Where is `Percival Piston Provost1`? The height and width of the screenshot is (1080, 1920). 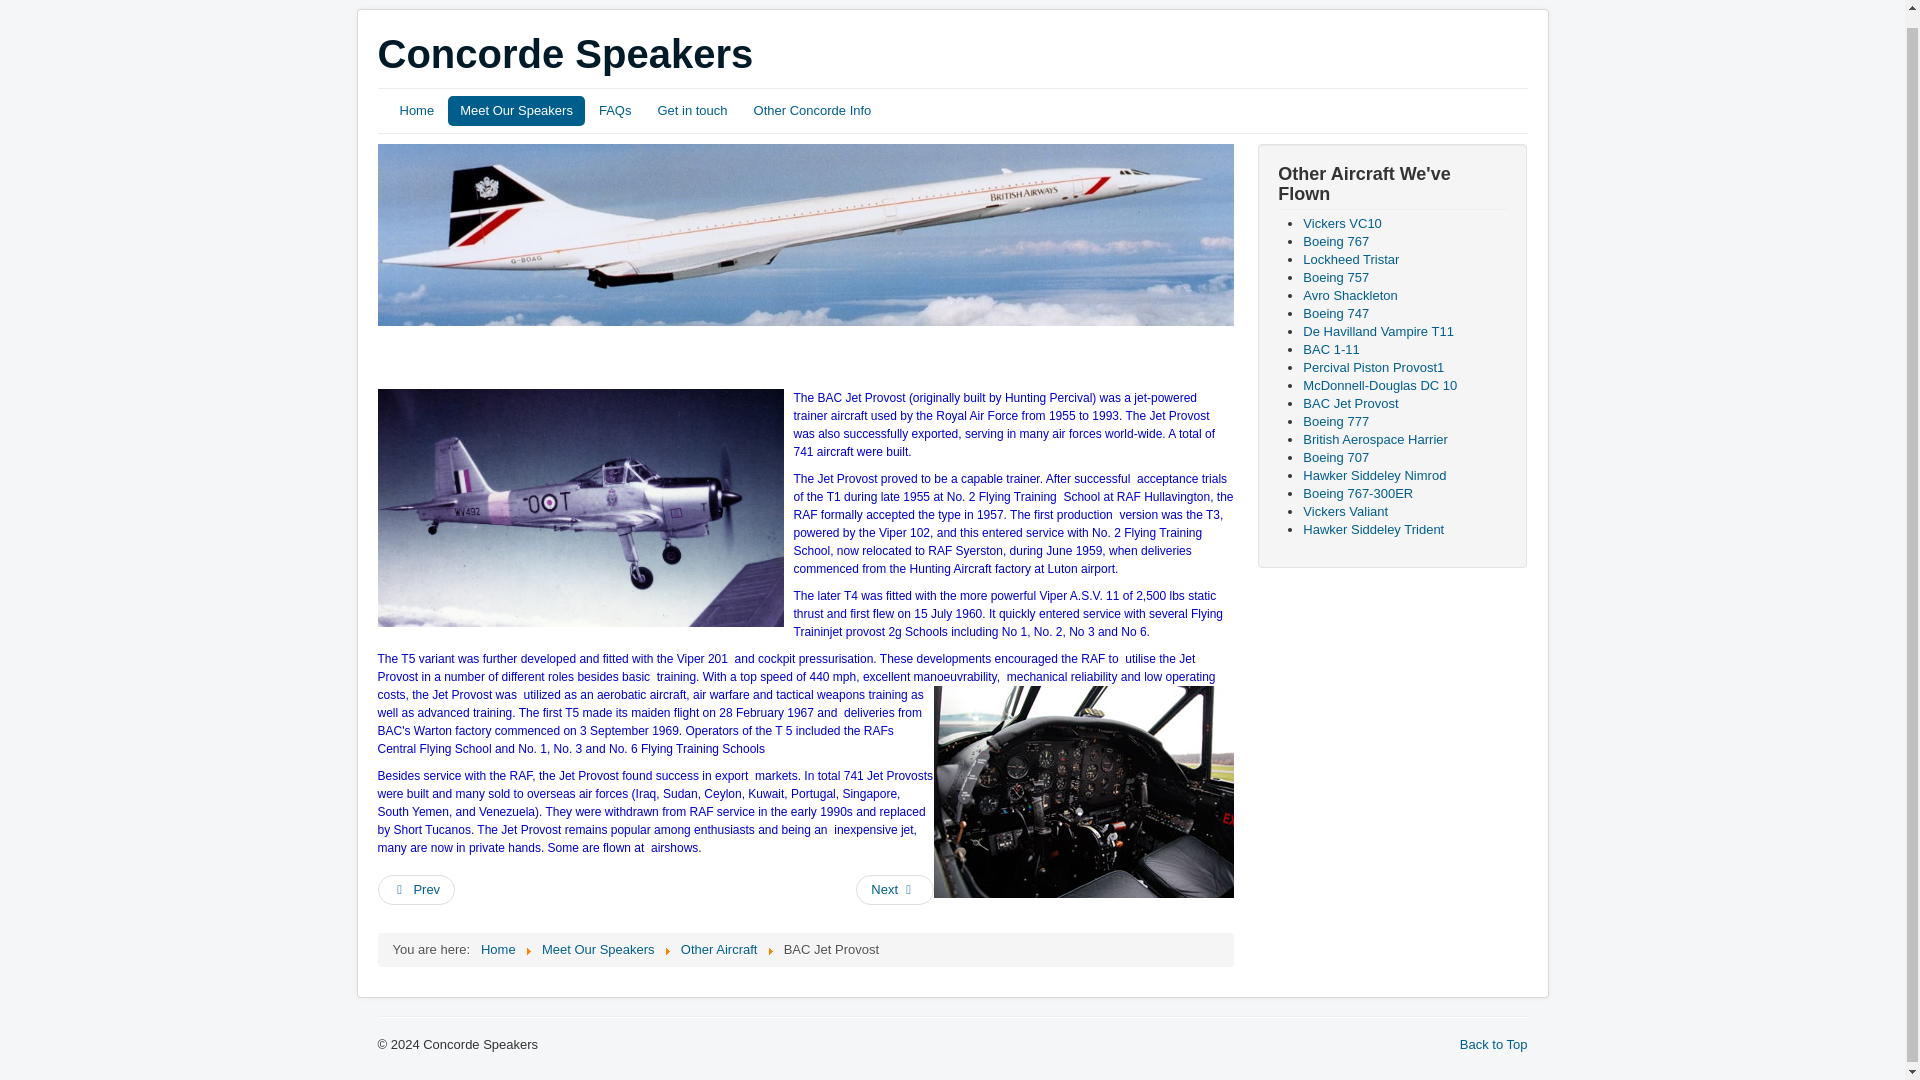
Percival Piston Provost1 is located at coordinates (1373, 366).